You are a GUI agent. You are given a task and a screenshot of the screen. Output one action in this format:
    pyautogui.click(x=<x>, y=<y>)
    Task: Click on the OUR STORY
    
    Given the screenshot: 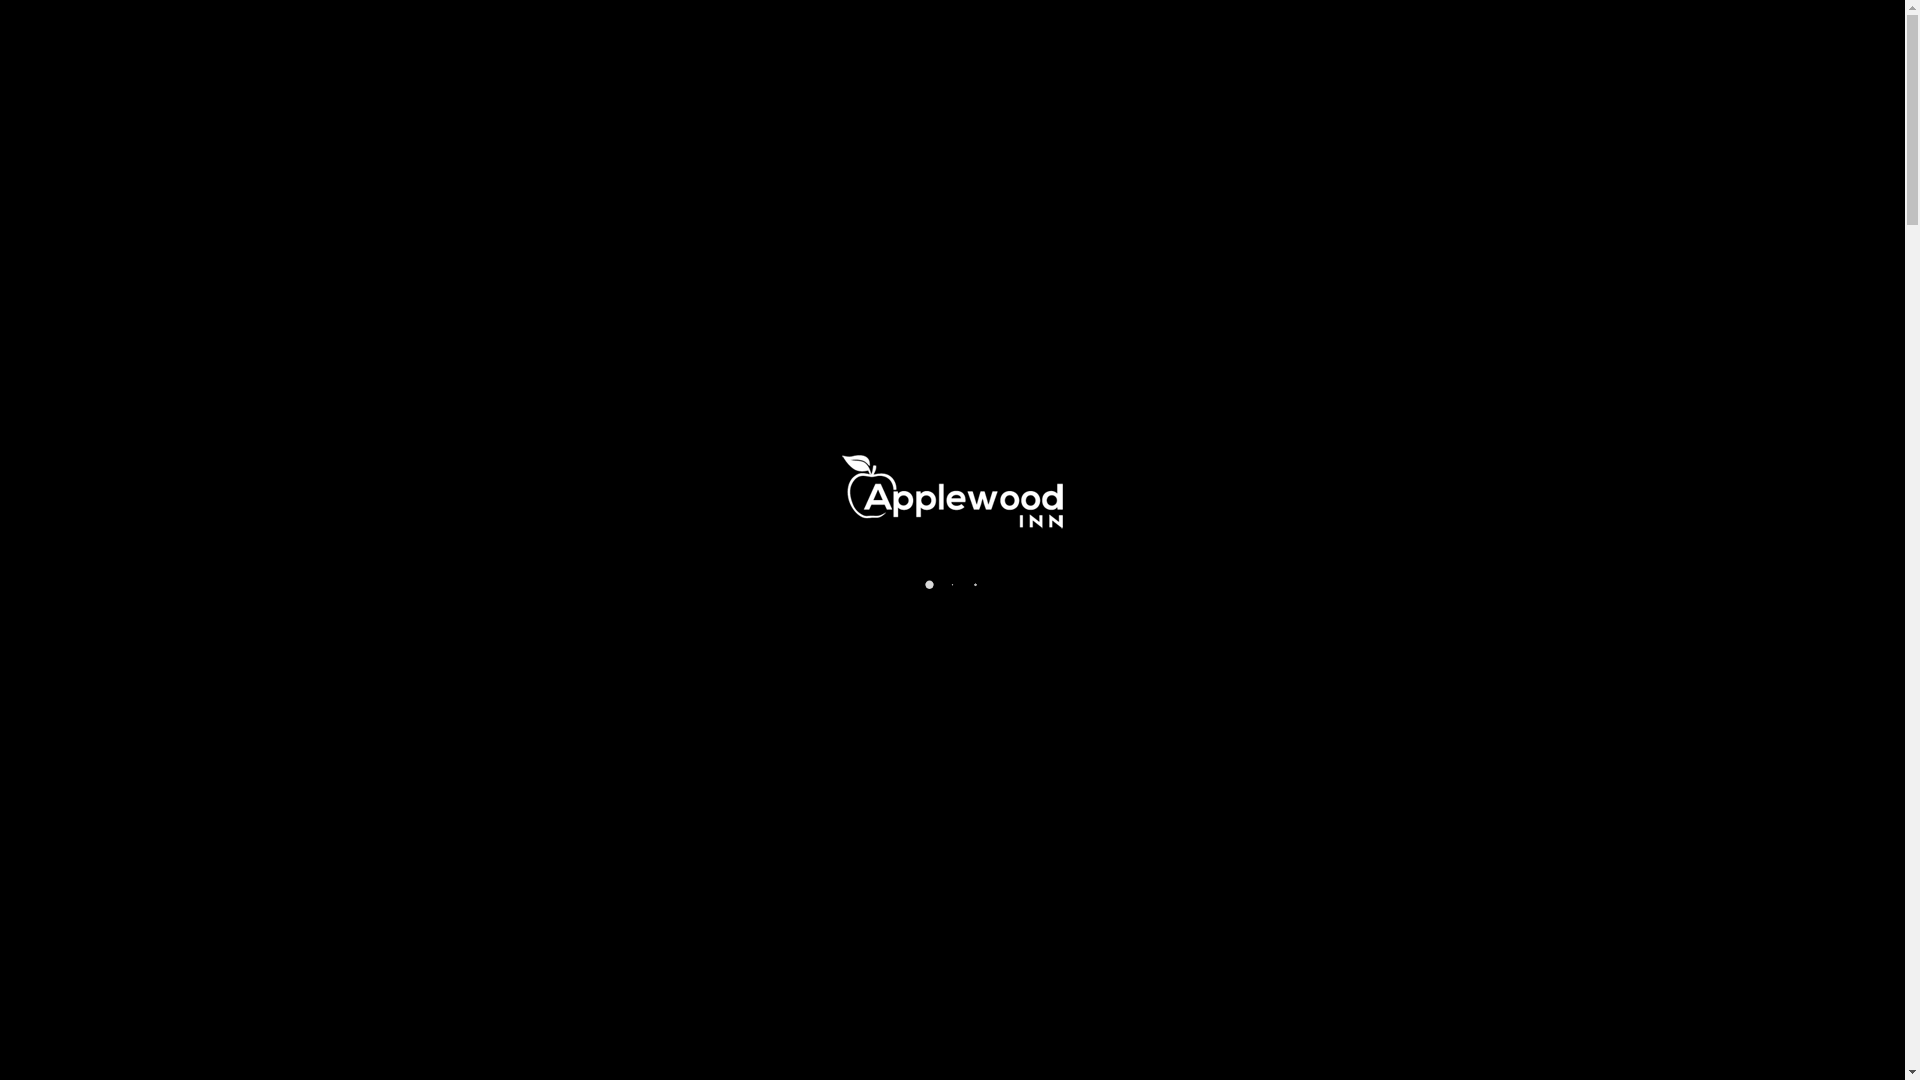 What is the action you would take?
    pyautogui.click(x=1282, y=46)
    